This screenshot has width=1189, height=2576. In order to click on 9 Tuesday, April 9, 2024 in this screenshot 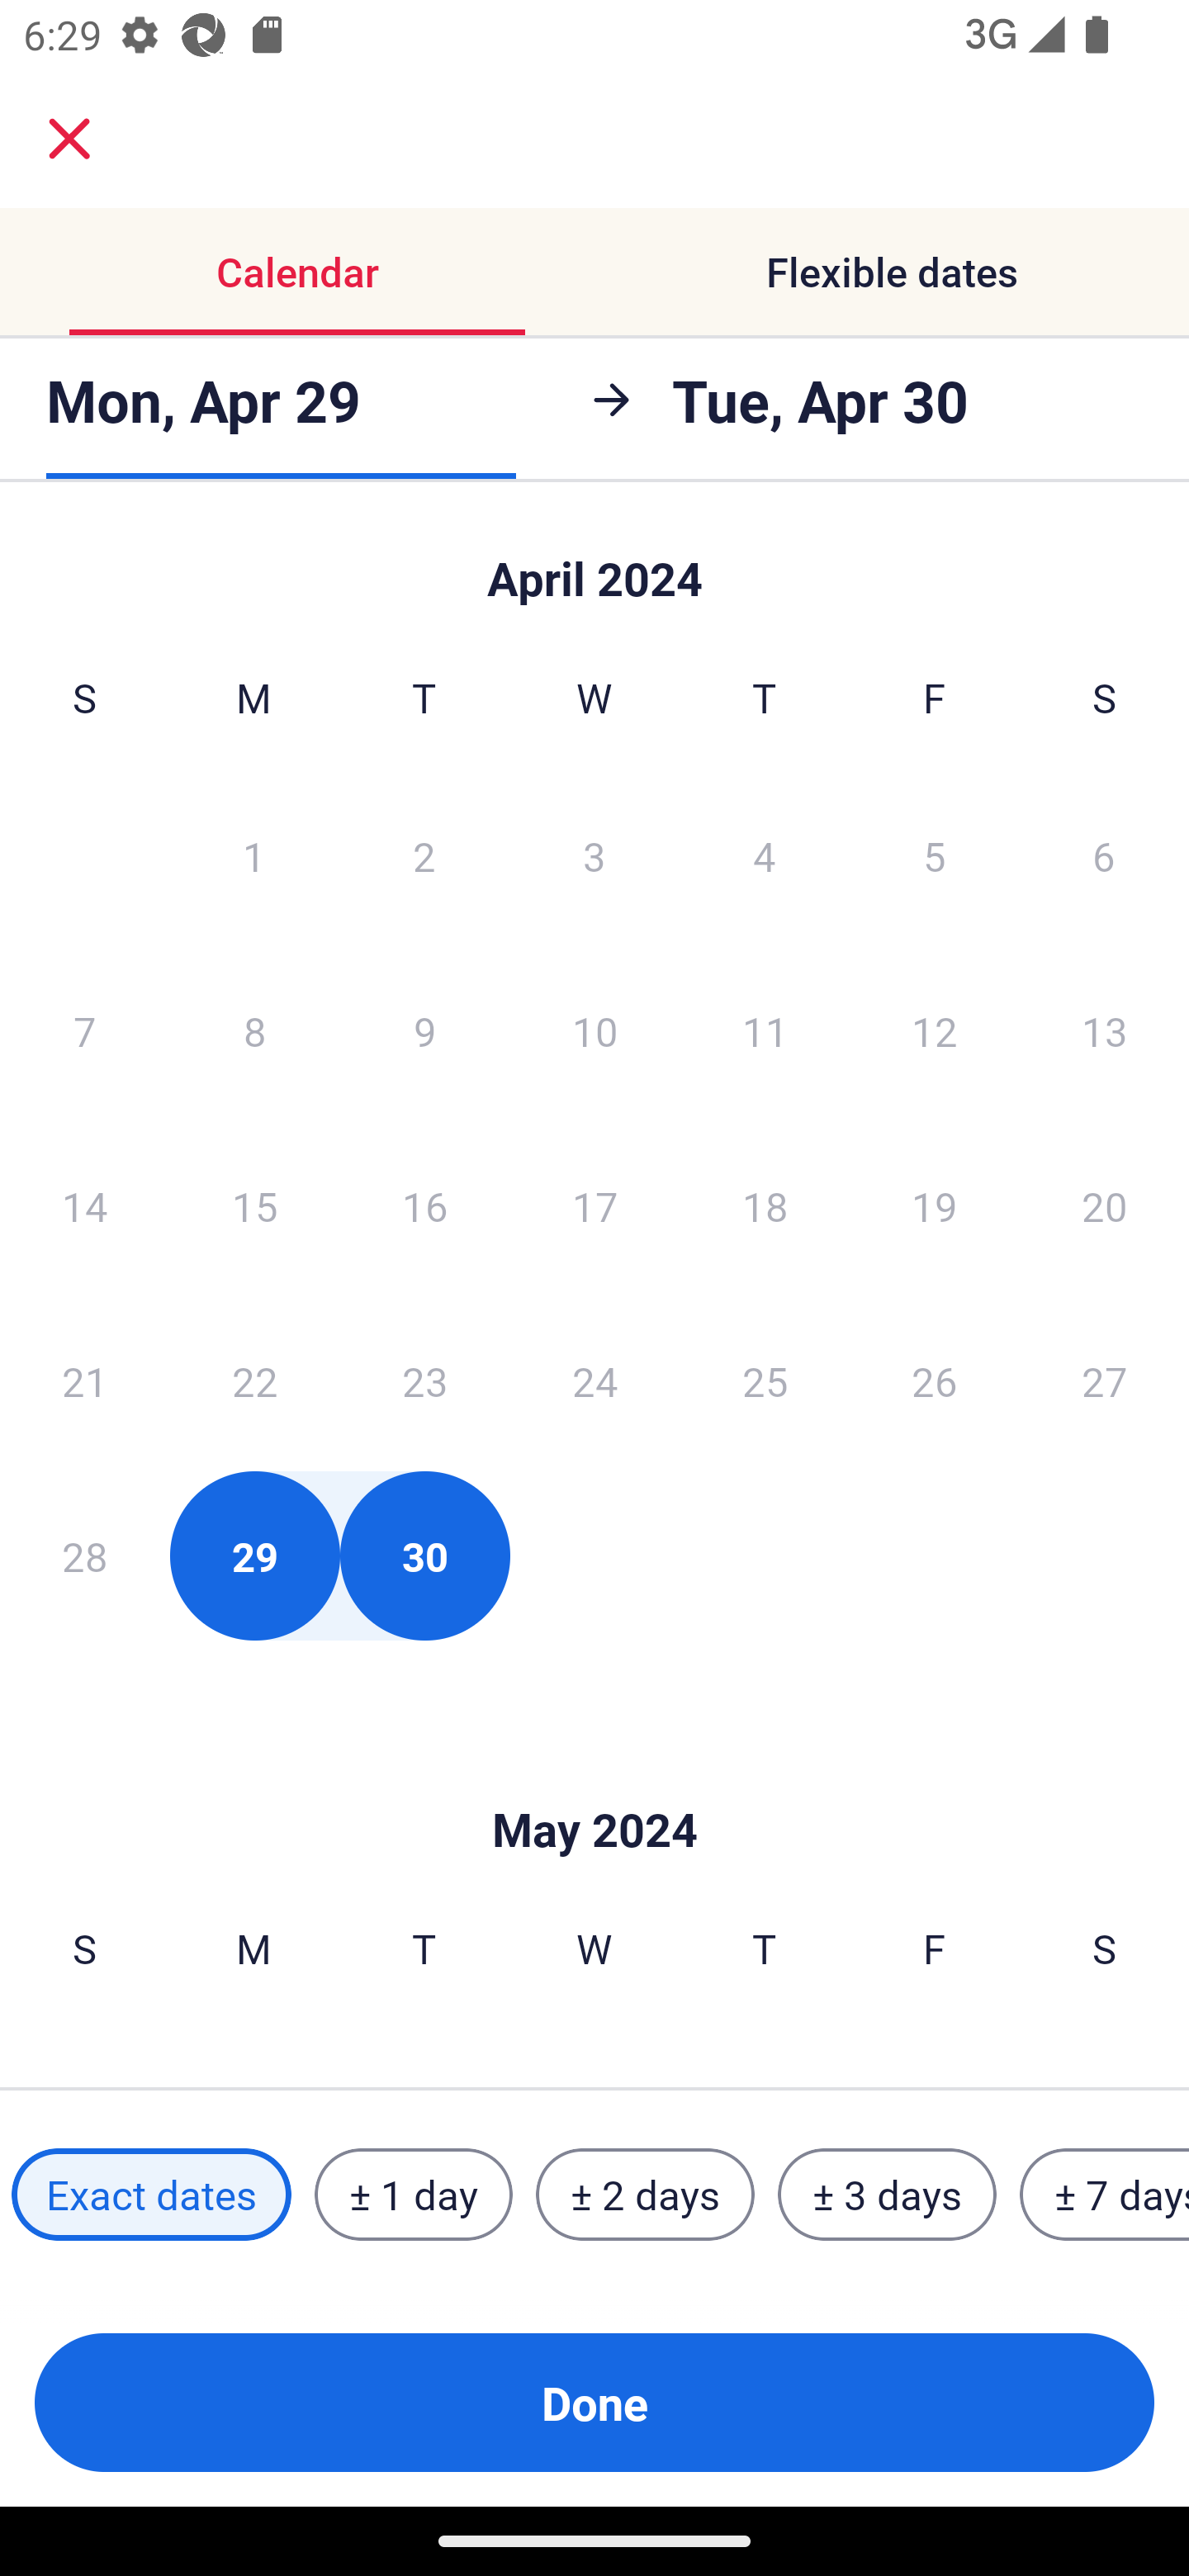, I will do `click(424, 1030)`.